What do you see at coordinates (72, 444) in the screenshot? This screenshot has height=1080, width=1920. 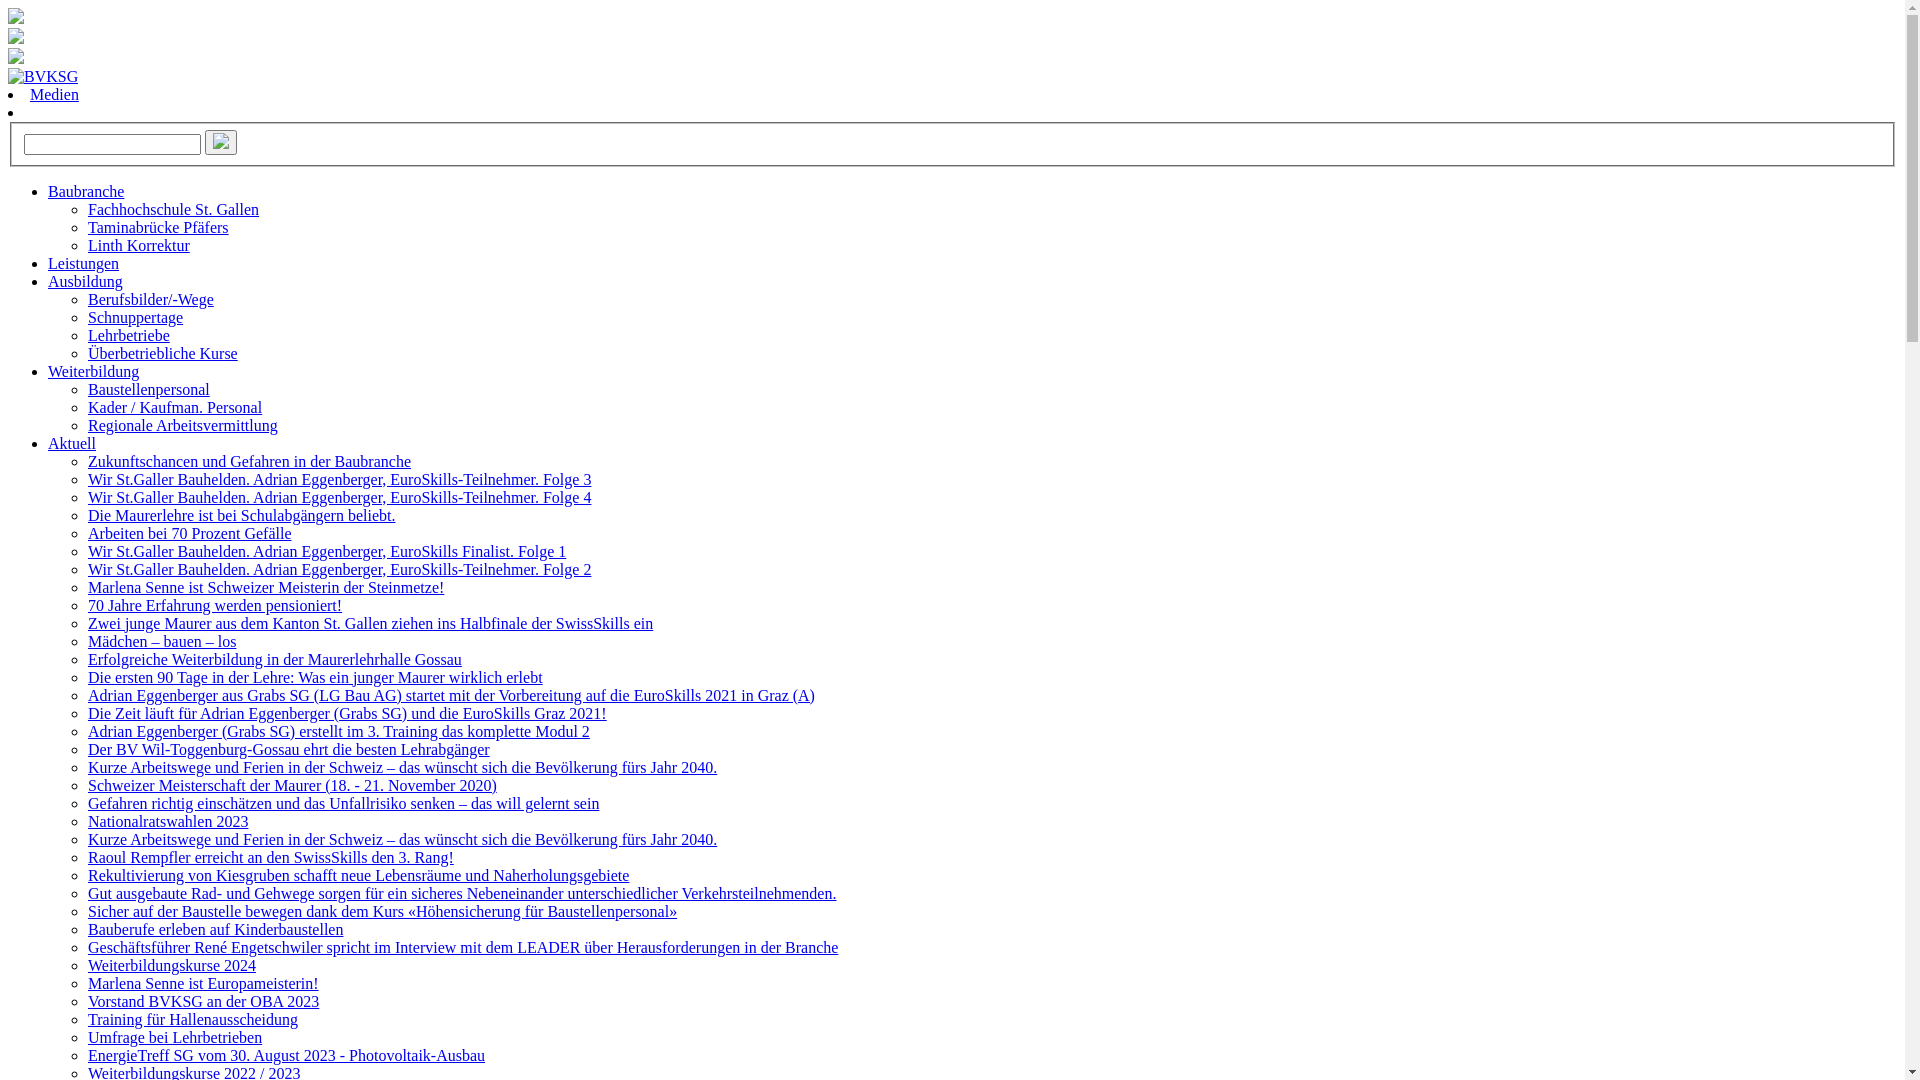 I see `Aktuell` at bounding box center [72, 444].